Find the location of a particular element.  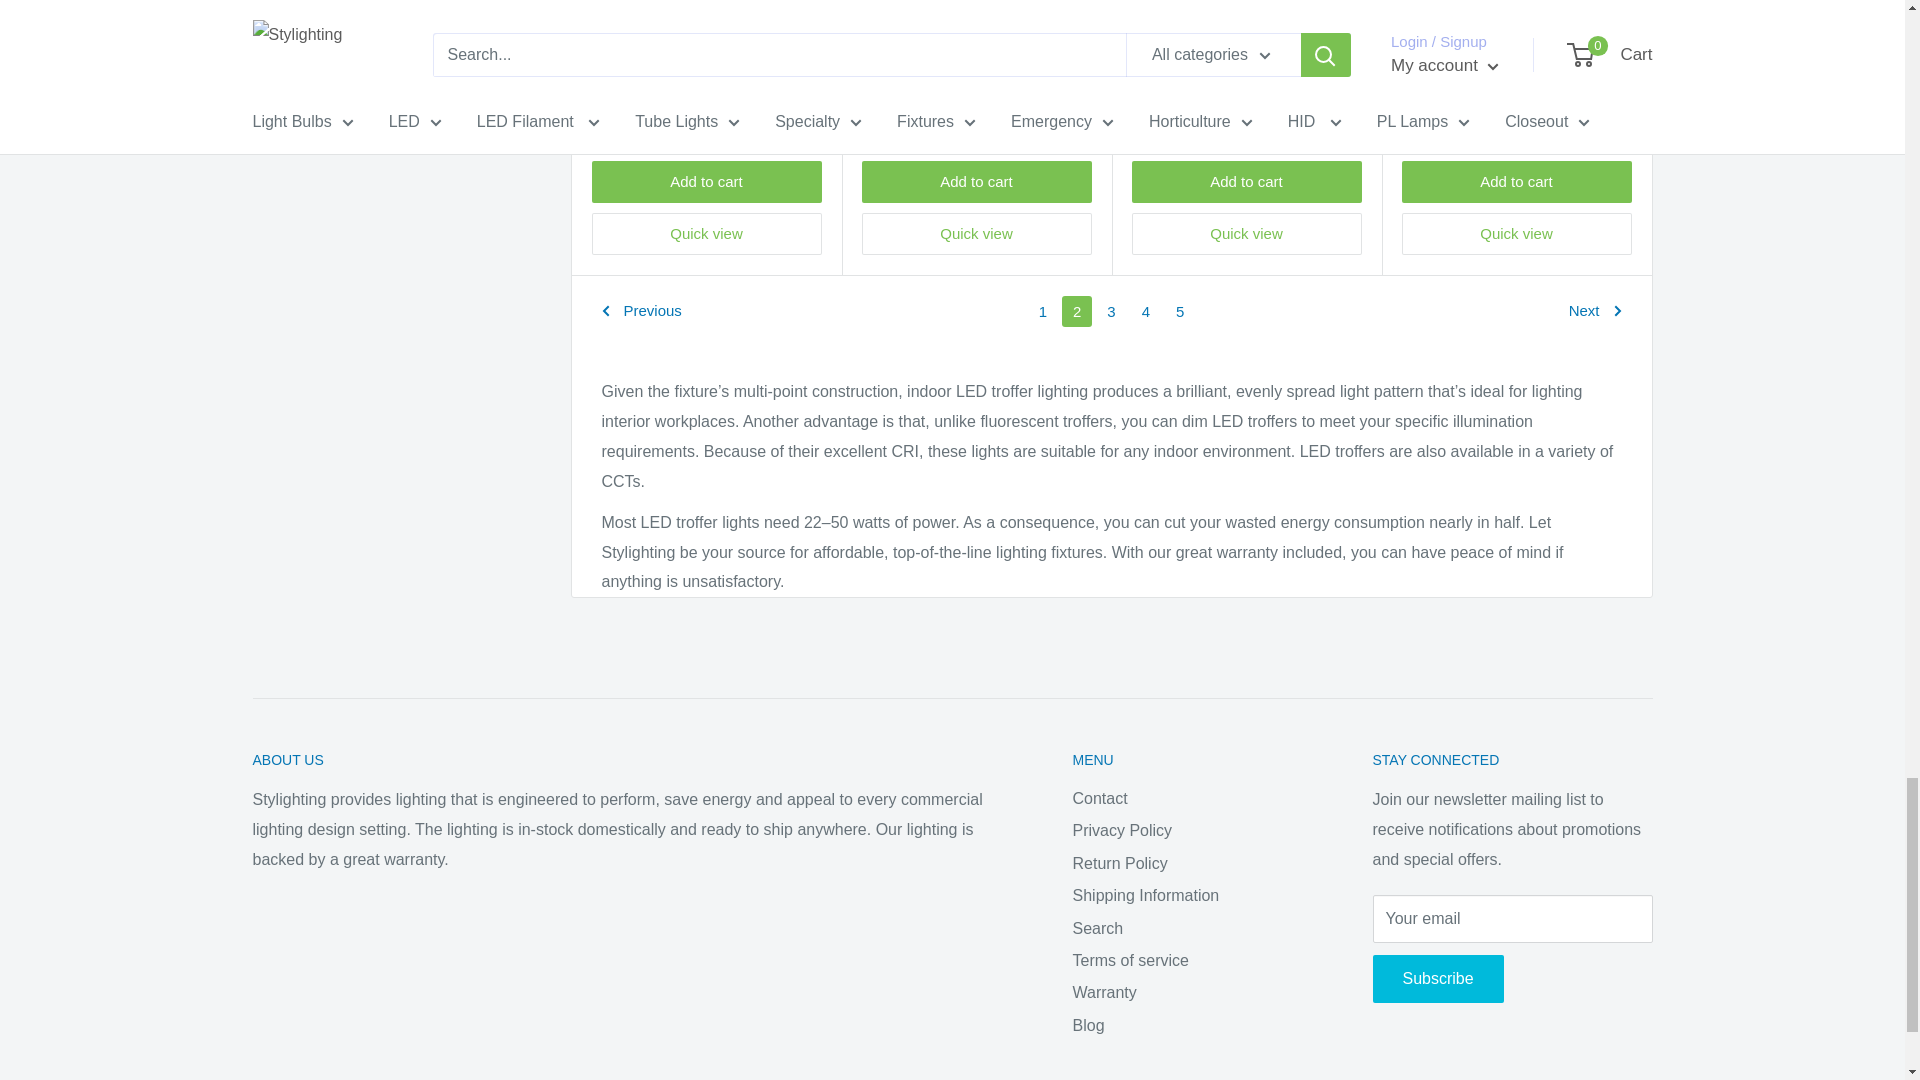

Previous is located at coordinates (642, 311).